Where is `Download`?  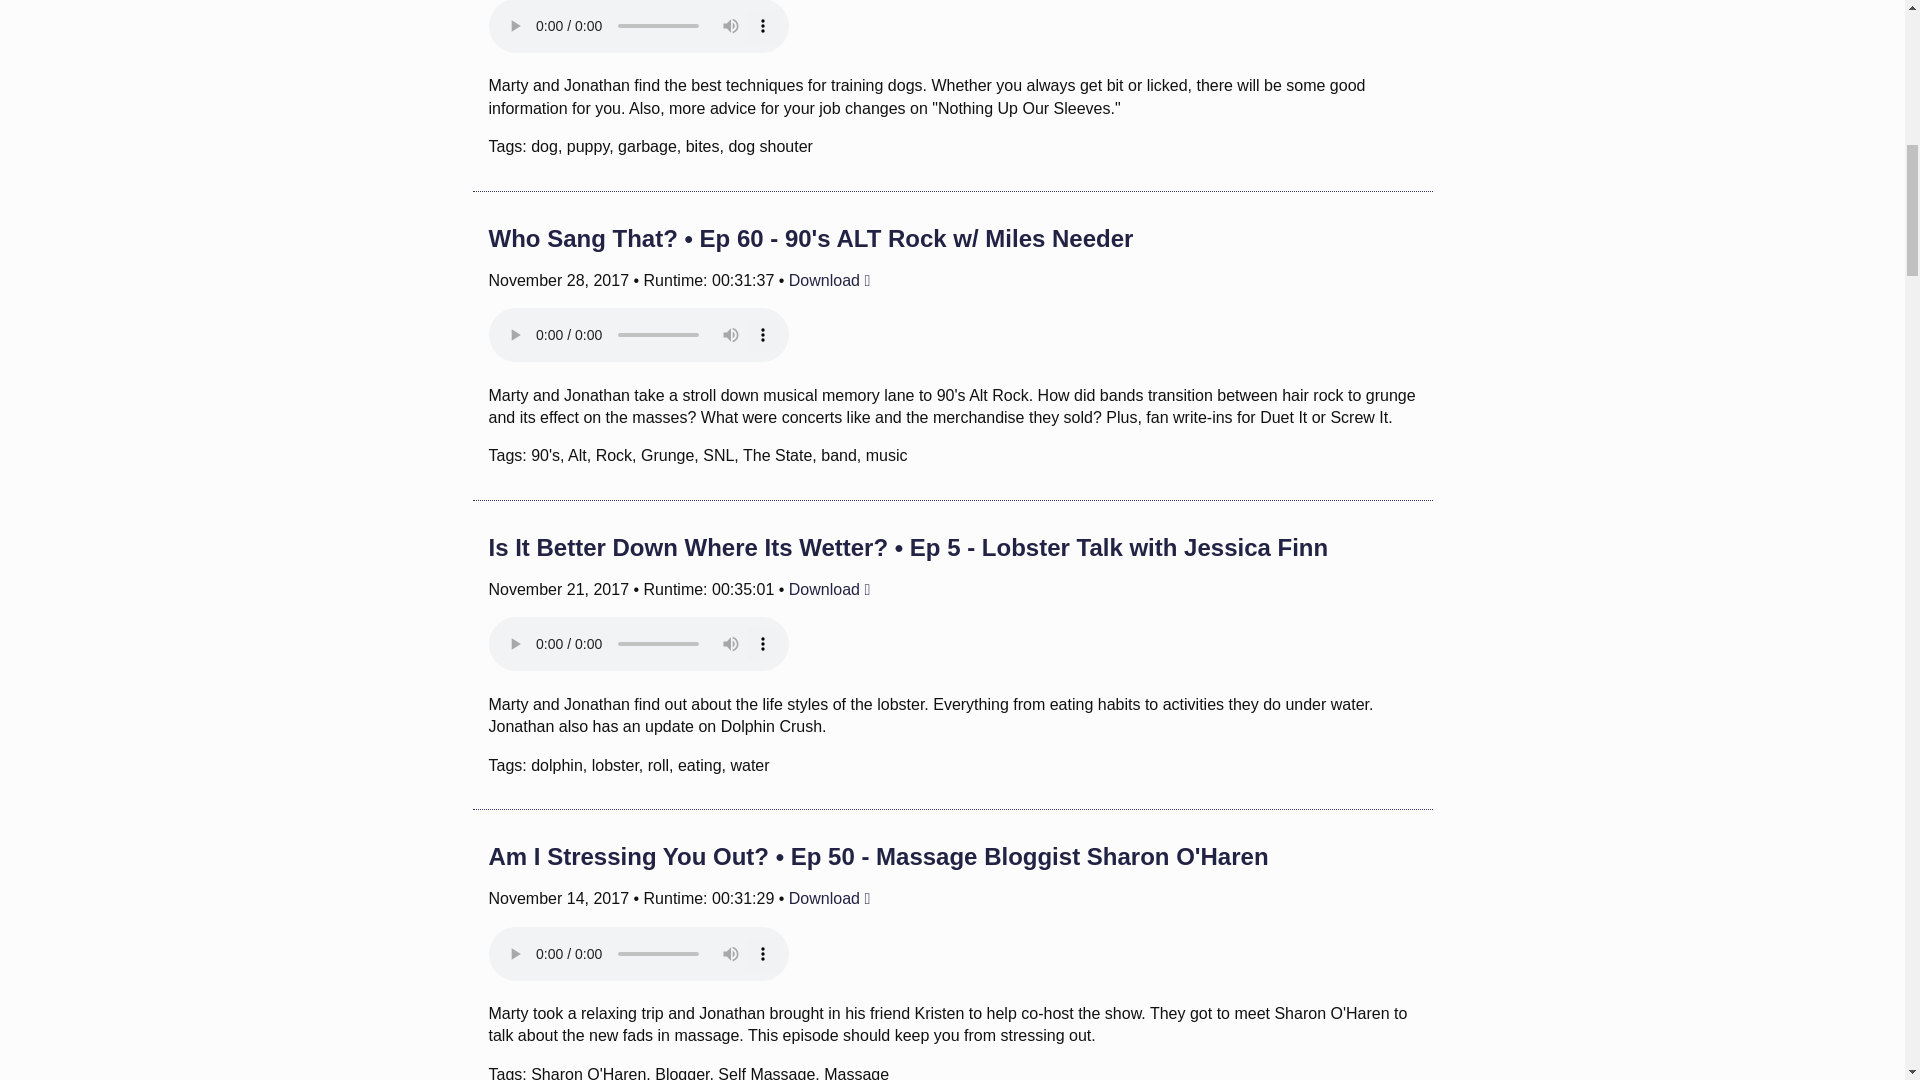 Download is located at coordinates (829, 280).